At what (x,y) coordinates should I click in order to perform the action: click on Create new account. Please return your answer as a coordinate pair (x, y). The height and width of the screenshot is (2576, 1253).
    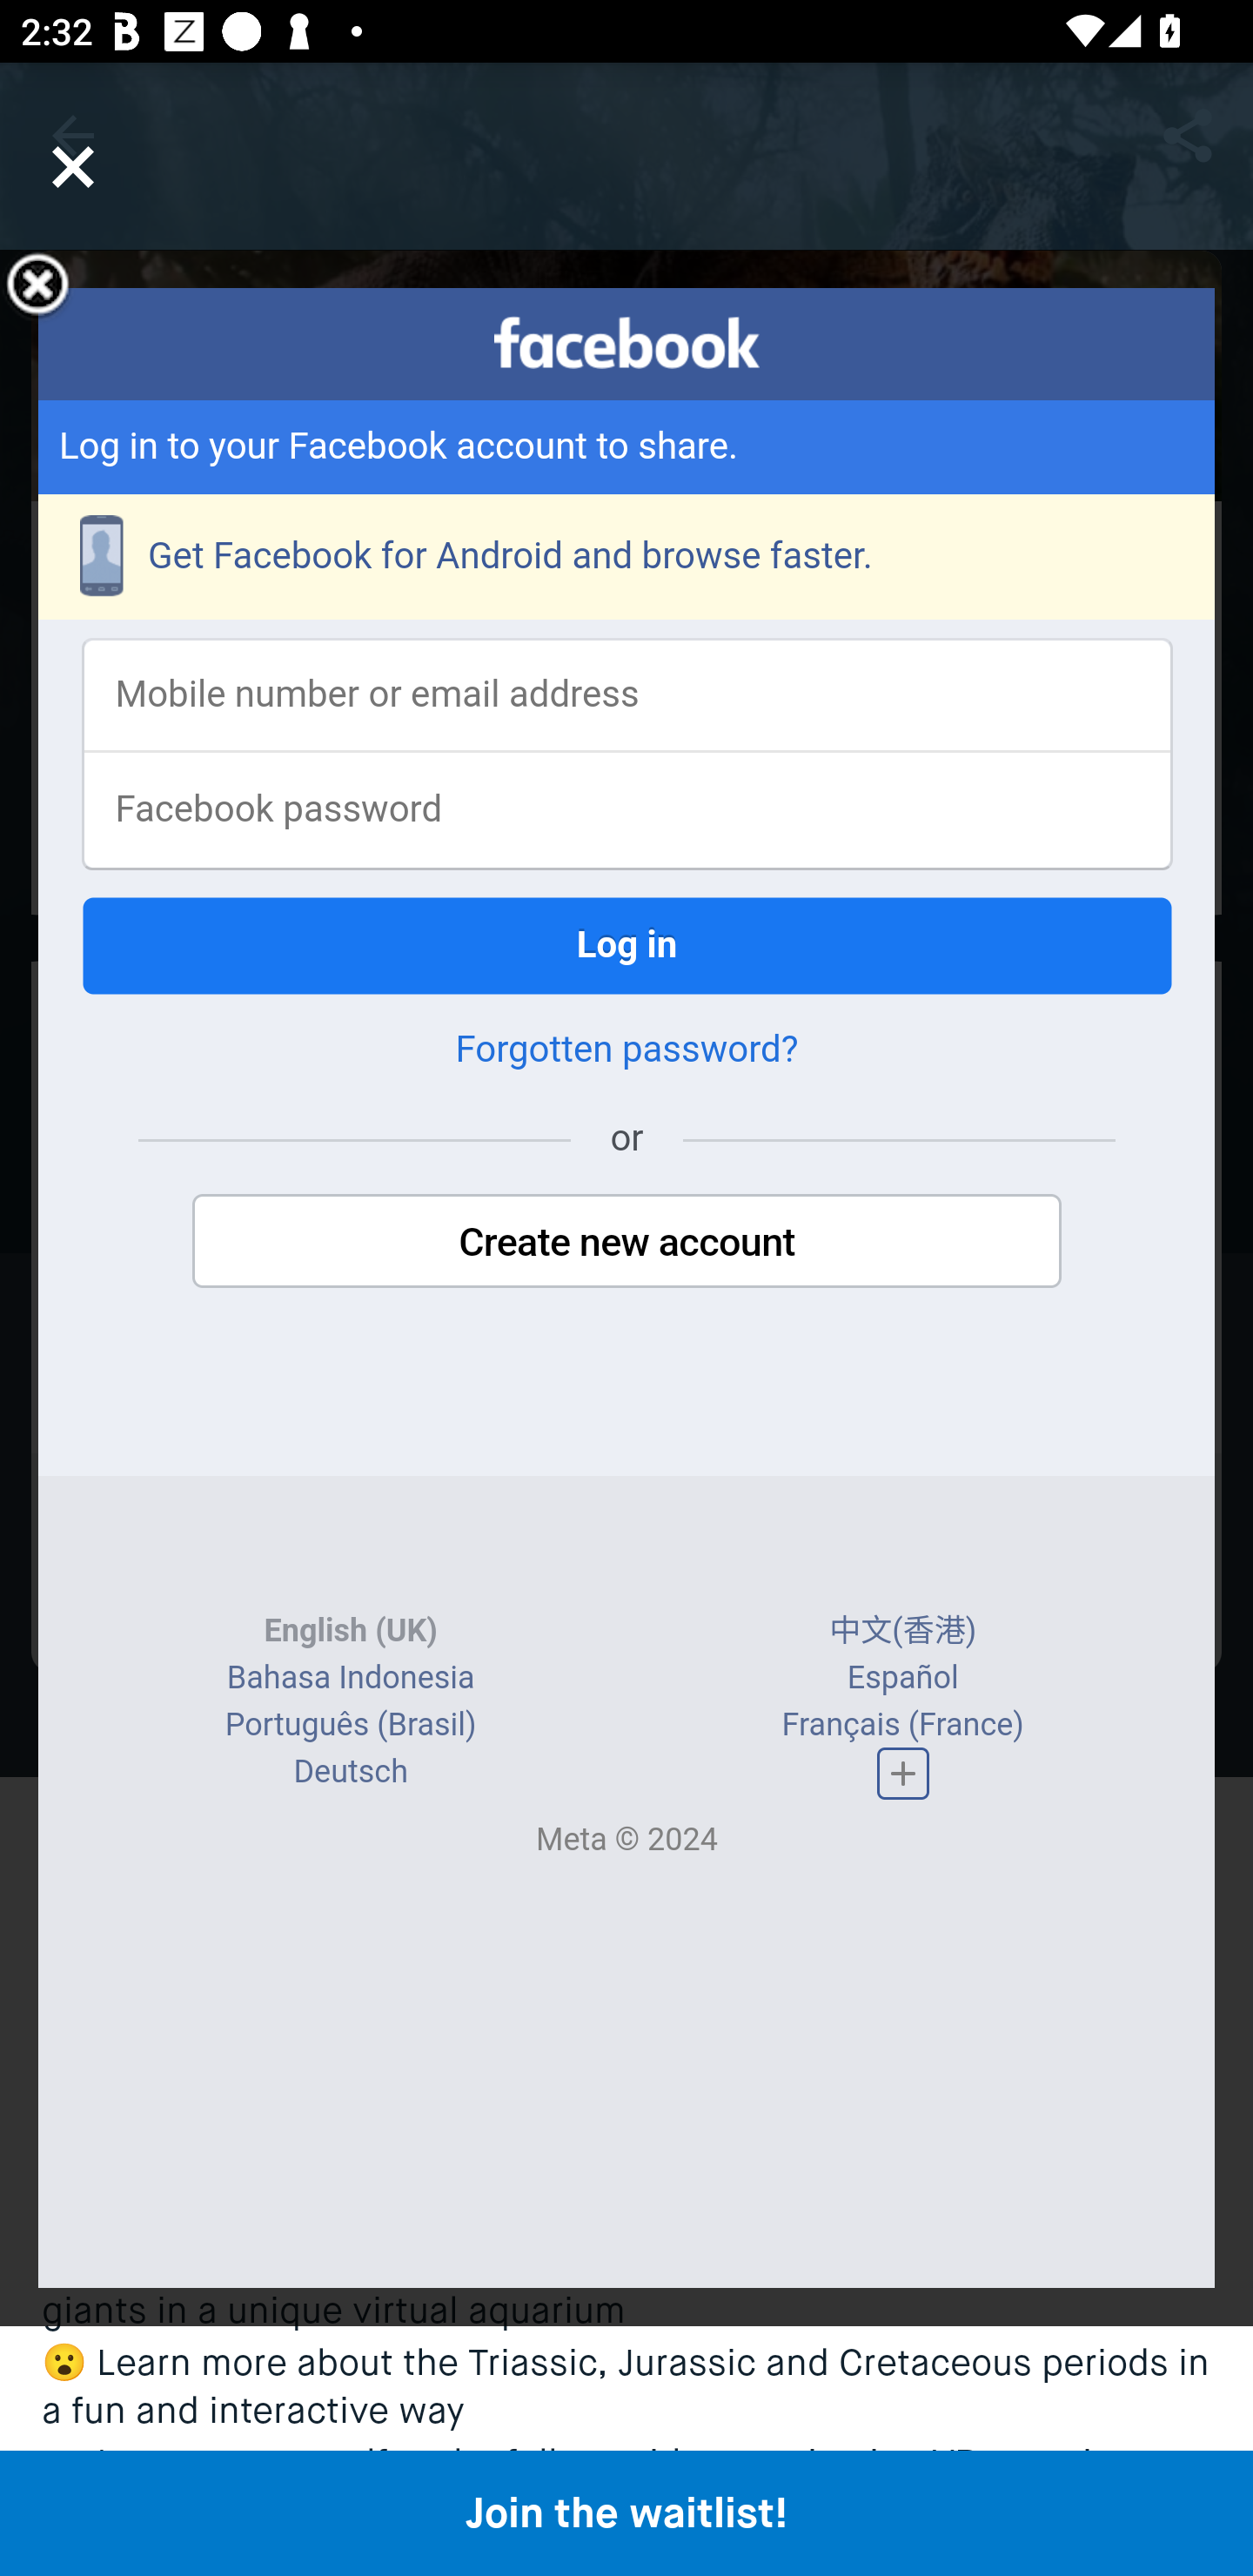
    Looking at the image, I should click on (626, 1241).